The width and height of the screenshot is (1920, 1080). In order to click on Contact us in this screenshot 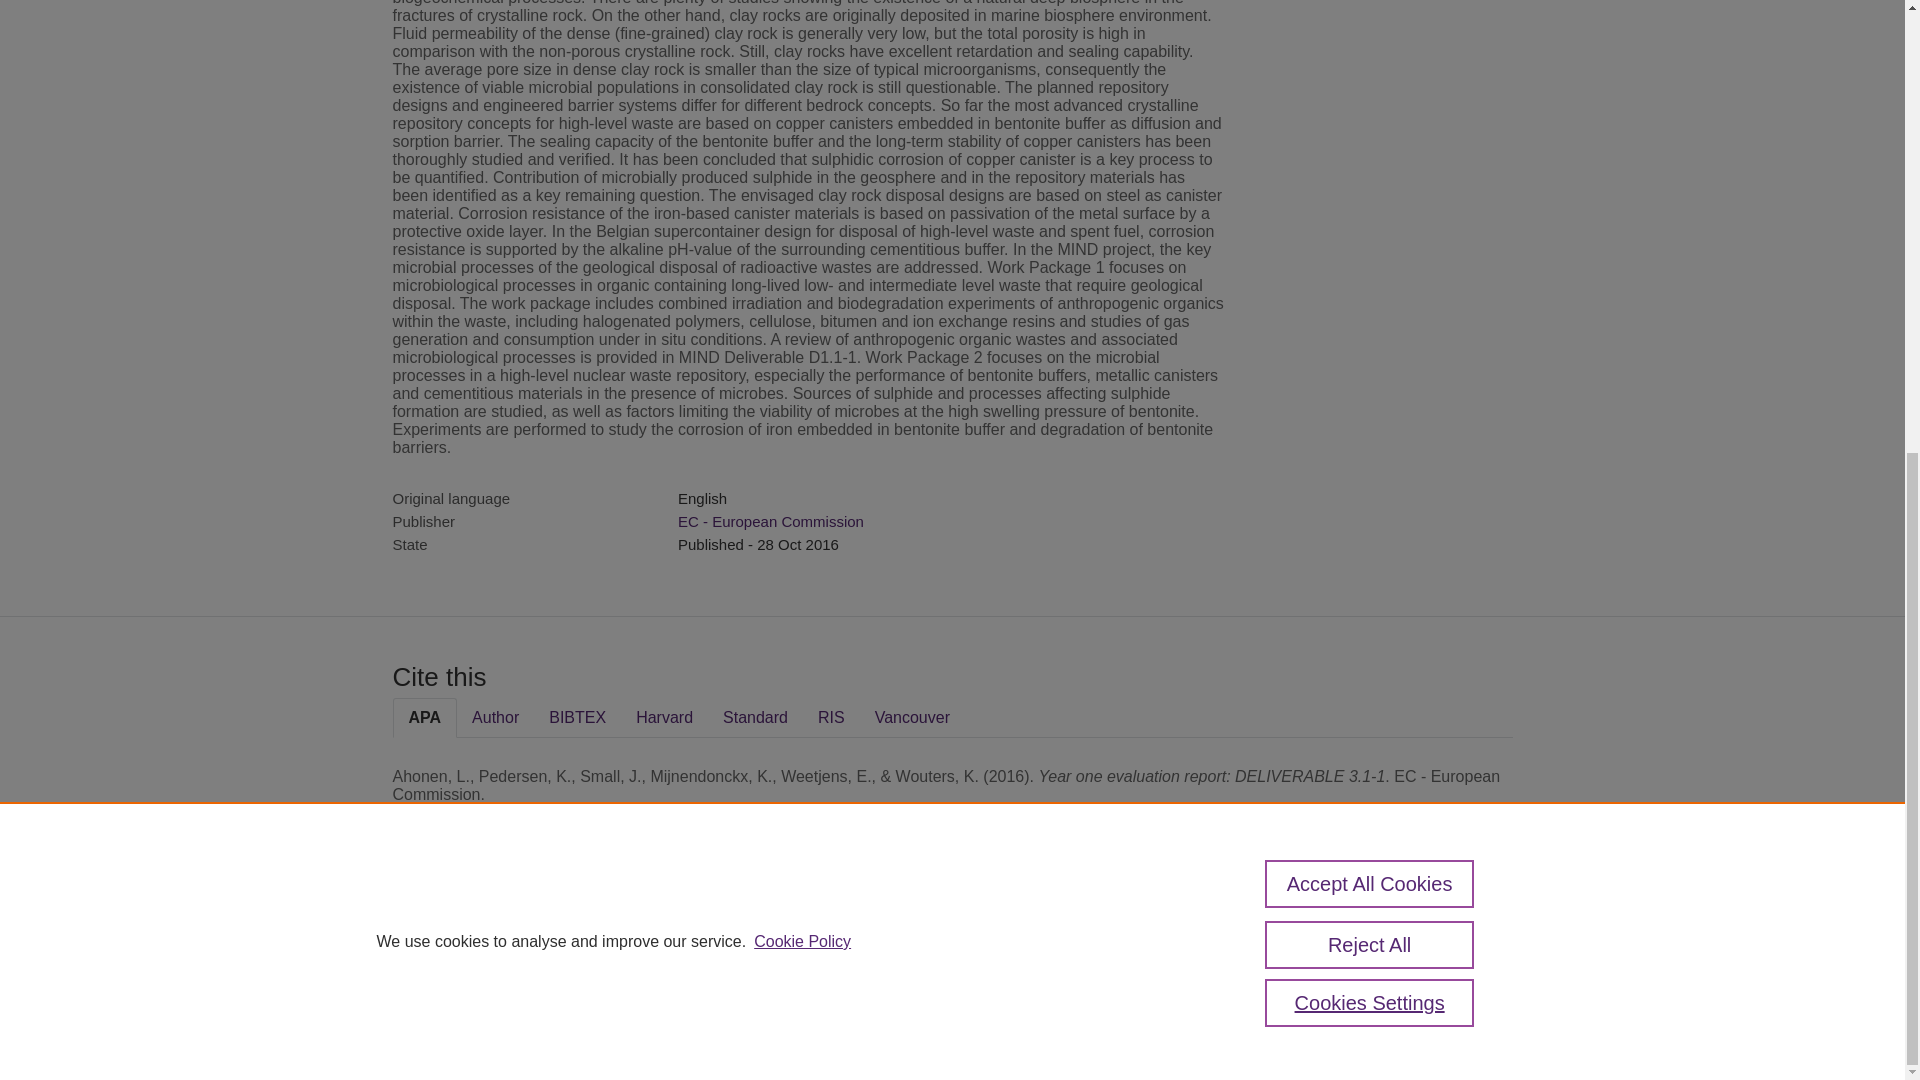, I will do `click(1480, 941)`.